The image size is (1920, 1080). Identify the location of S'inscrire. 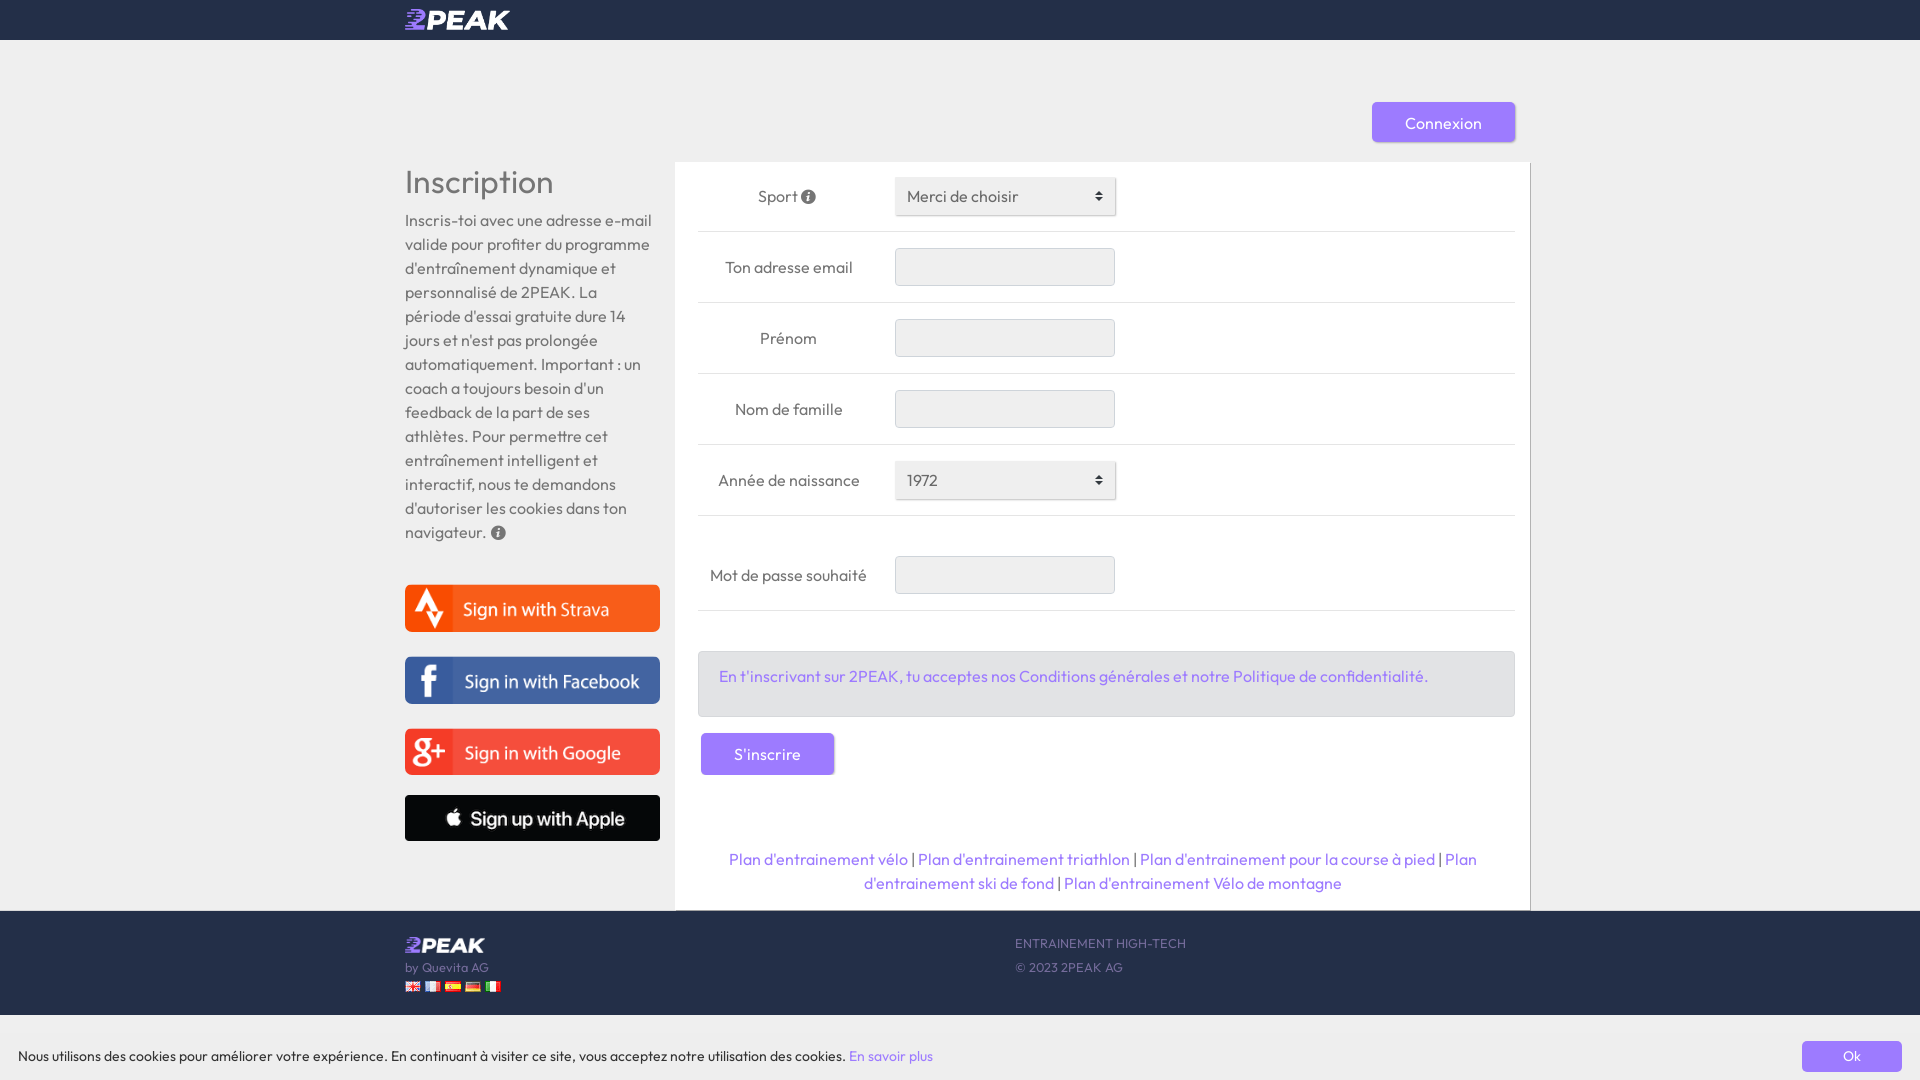
(768, 754).